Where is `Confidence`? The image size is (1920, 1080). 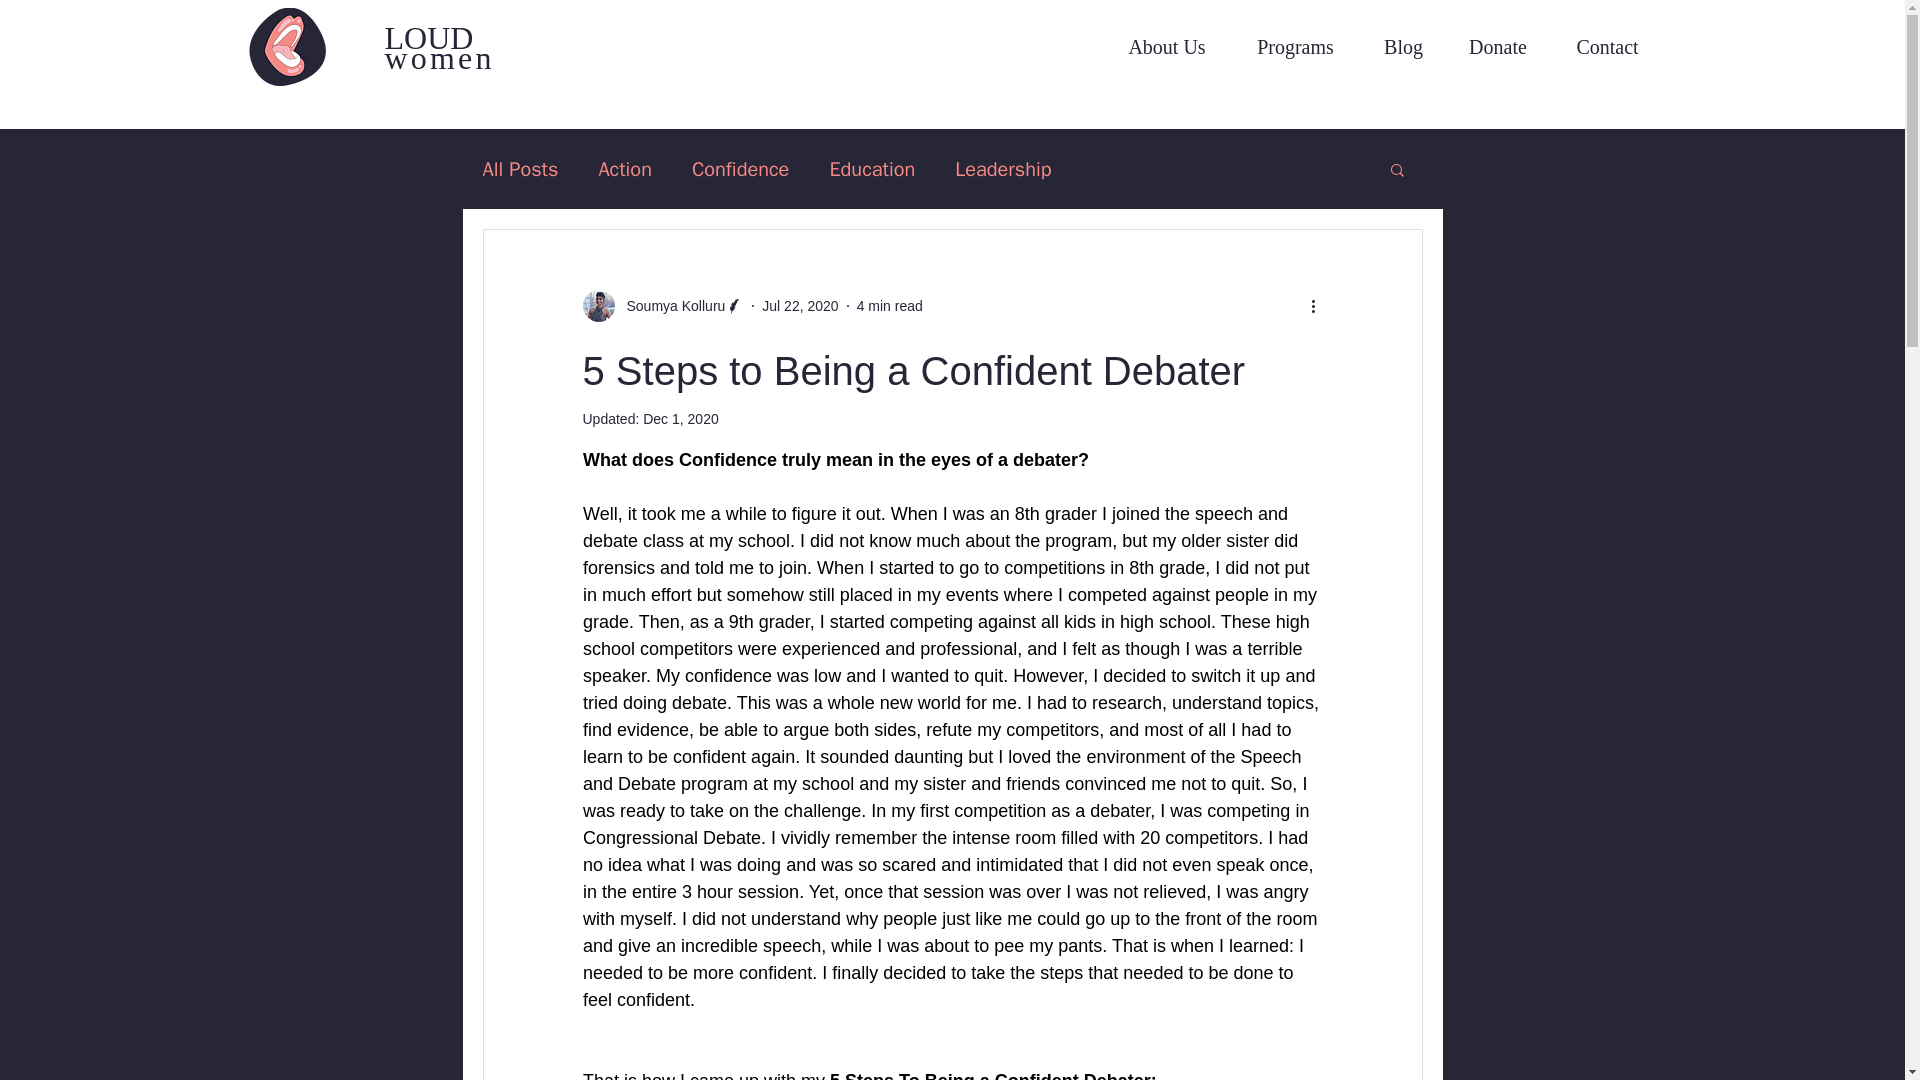
Confidence is located at coordinates (740, 168).